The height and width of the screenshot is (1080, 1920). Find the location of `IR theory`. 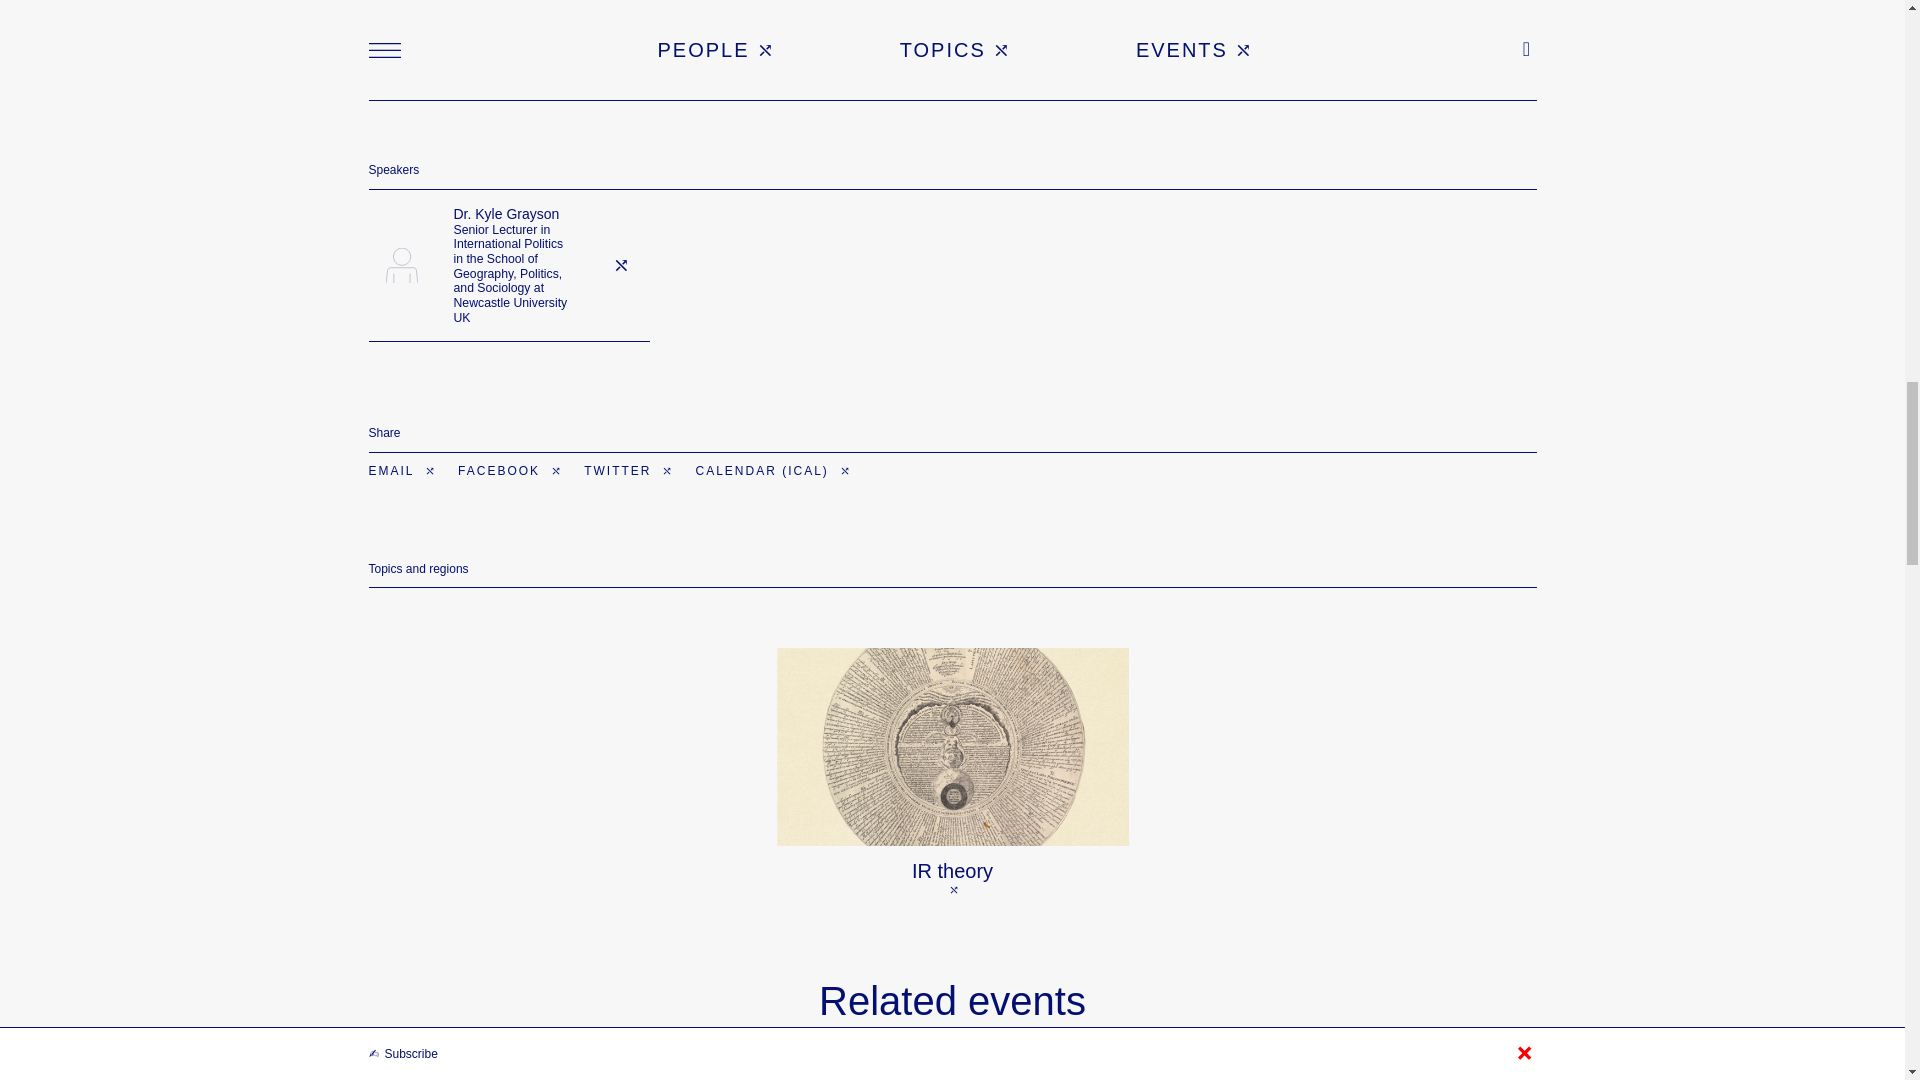

IR theory is located at coordinates (952, 772).